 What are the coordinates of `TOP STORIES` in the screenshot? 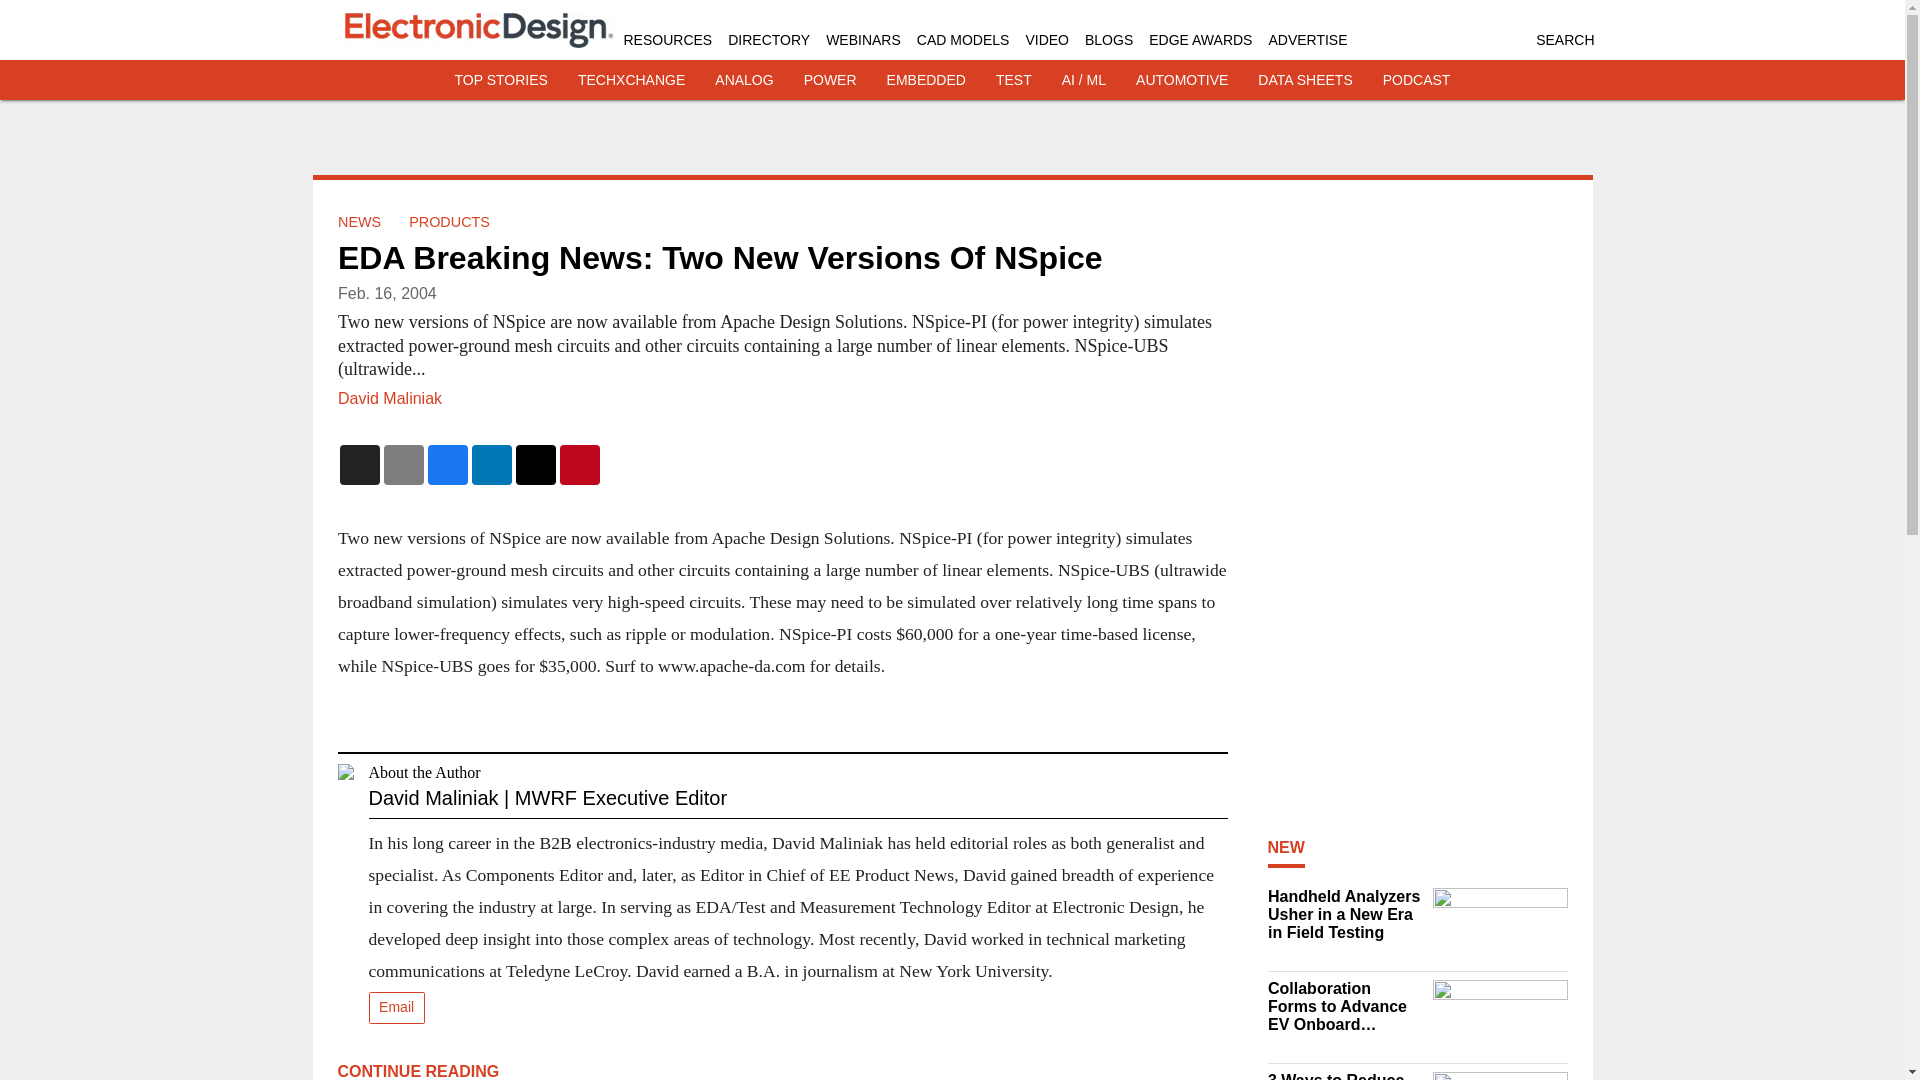 It's located at (501, 80).